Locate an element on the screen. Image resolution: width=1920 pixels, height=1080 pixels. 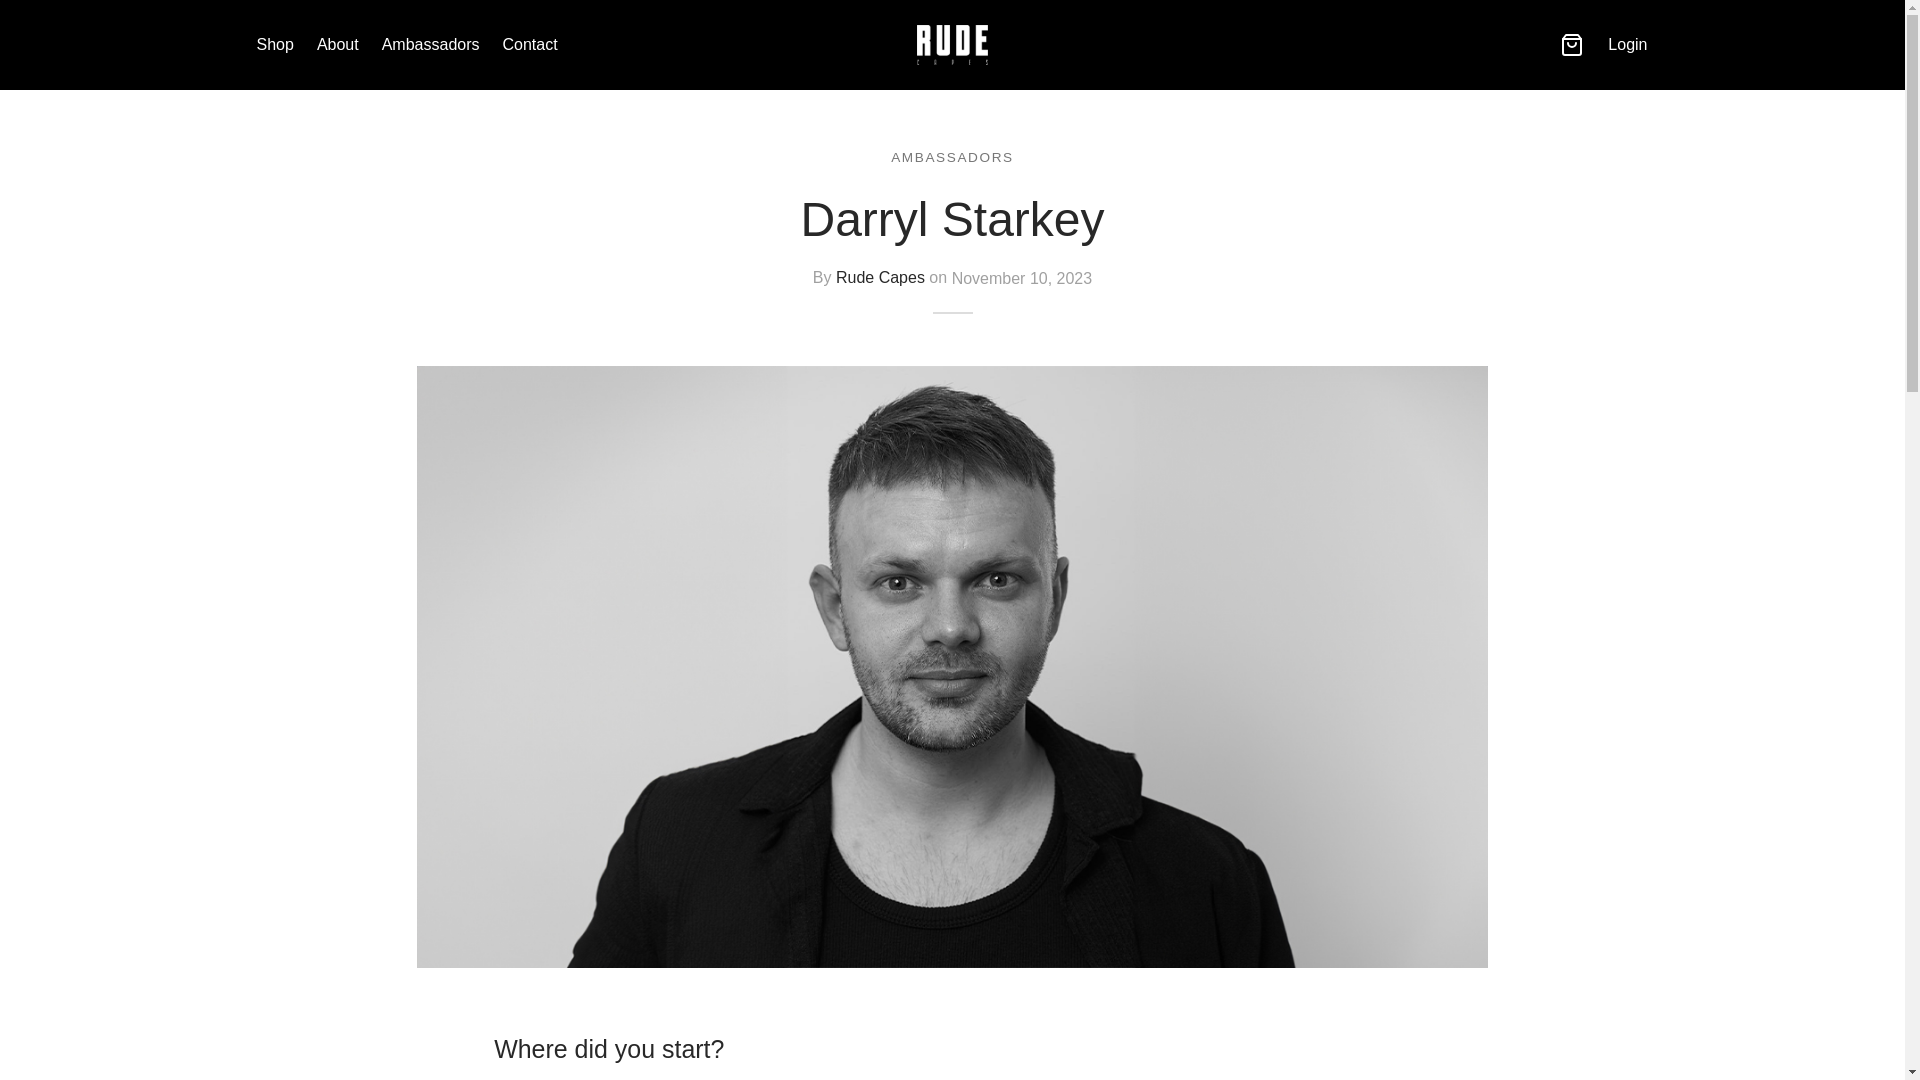
Posts by Rude Capes is located at coordinates (880, 278).